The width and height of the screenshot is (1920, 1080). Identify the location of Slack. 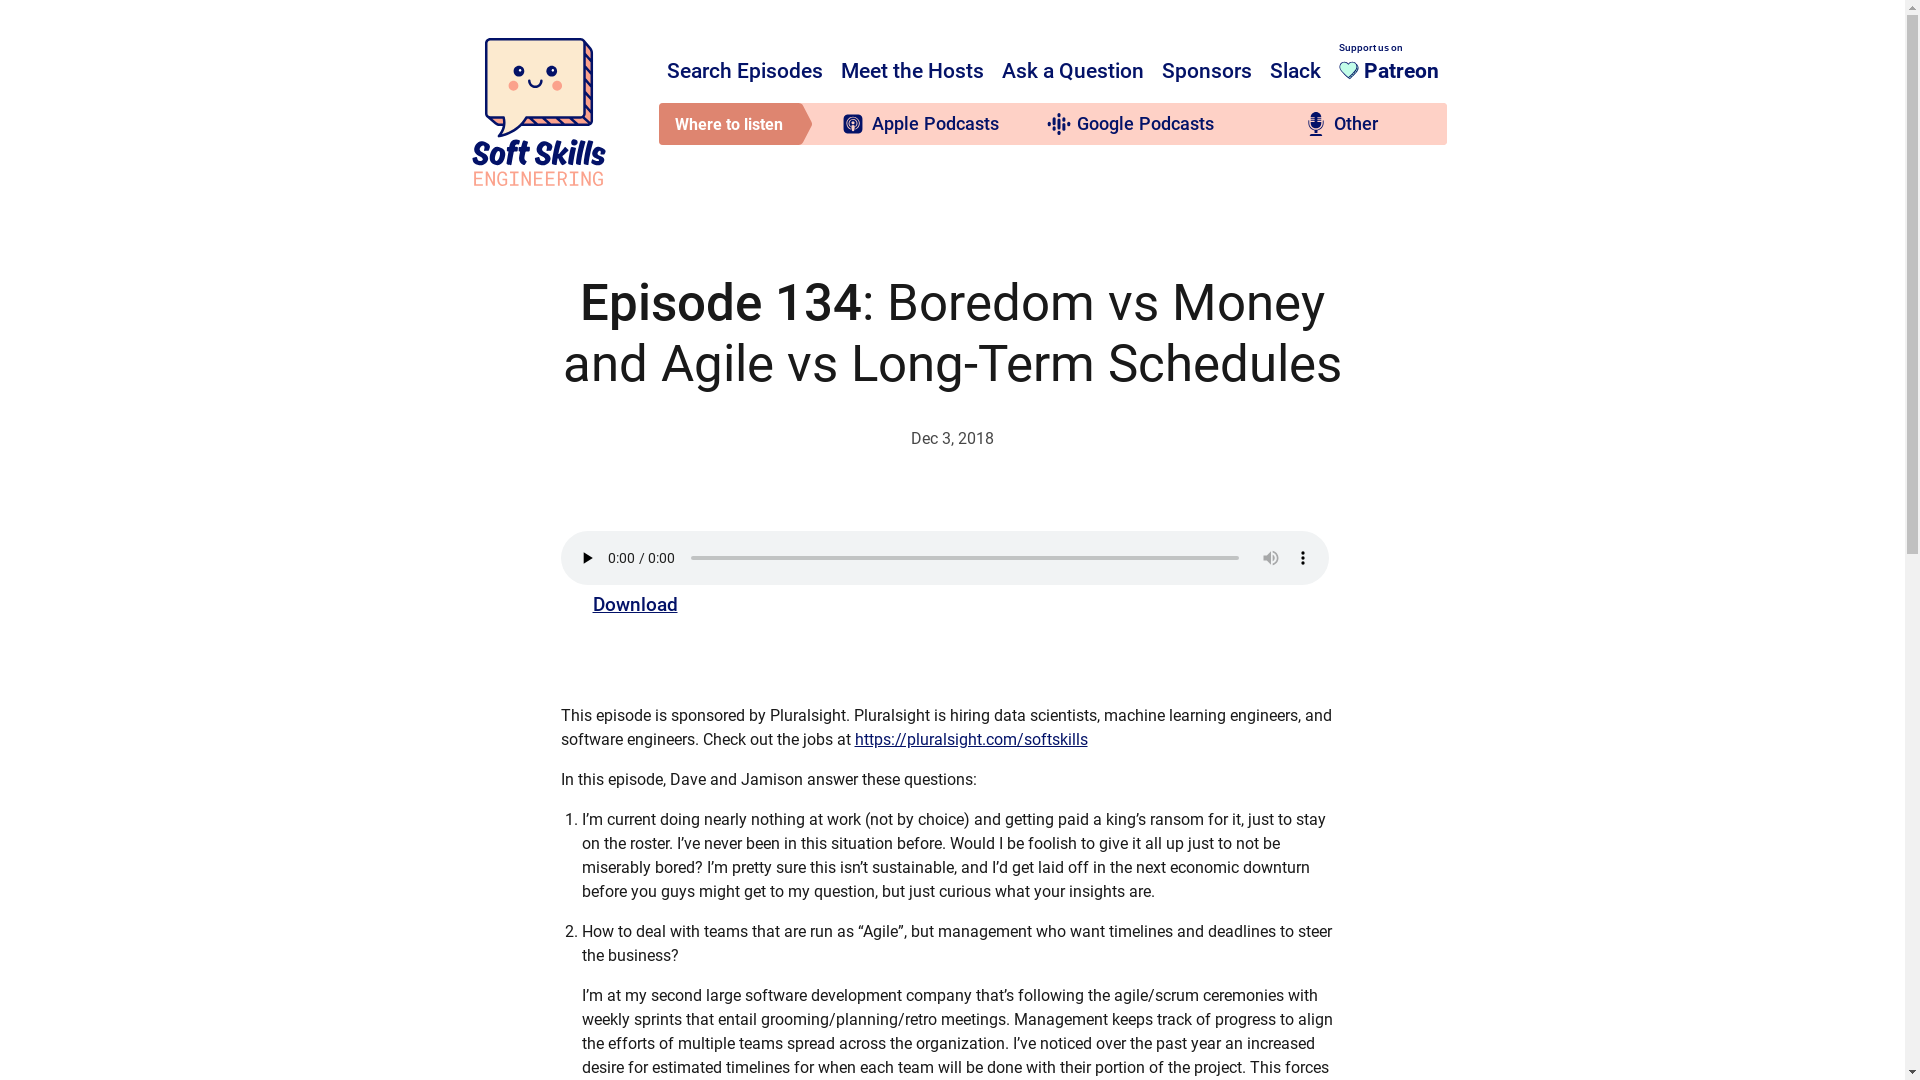
(1296, 72).